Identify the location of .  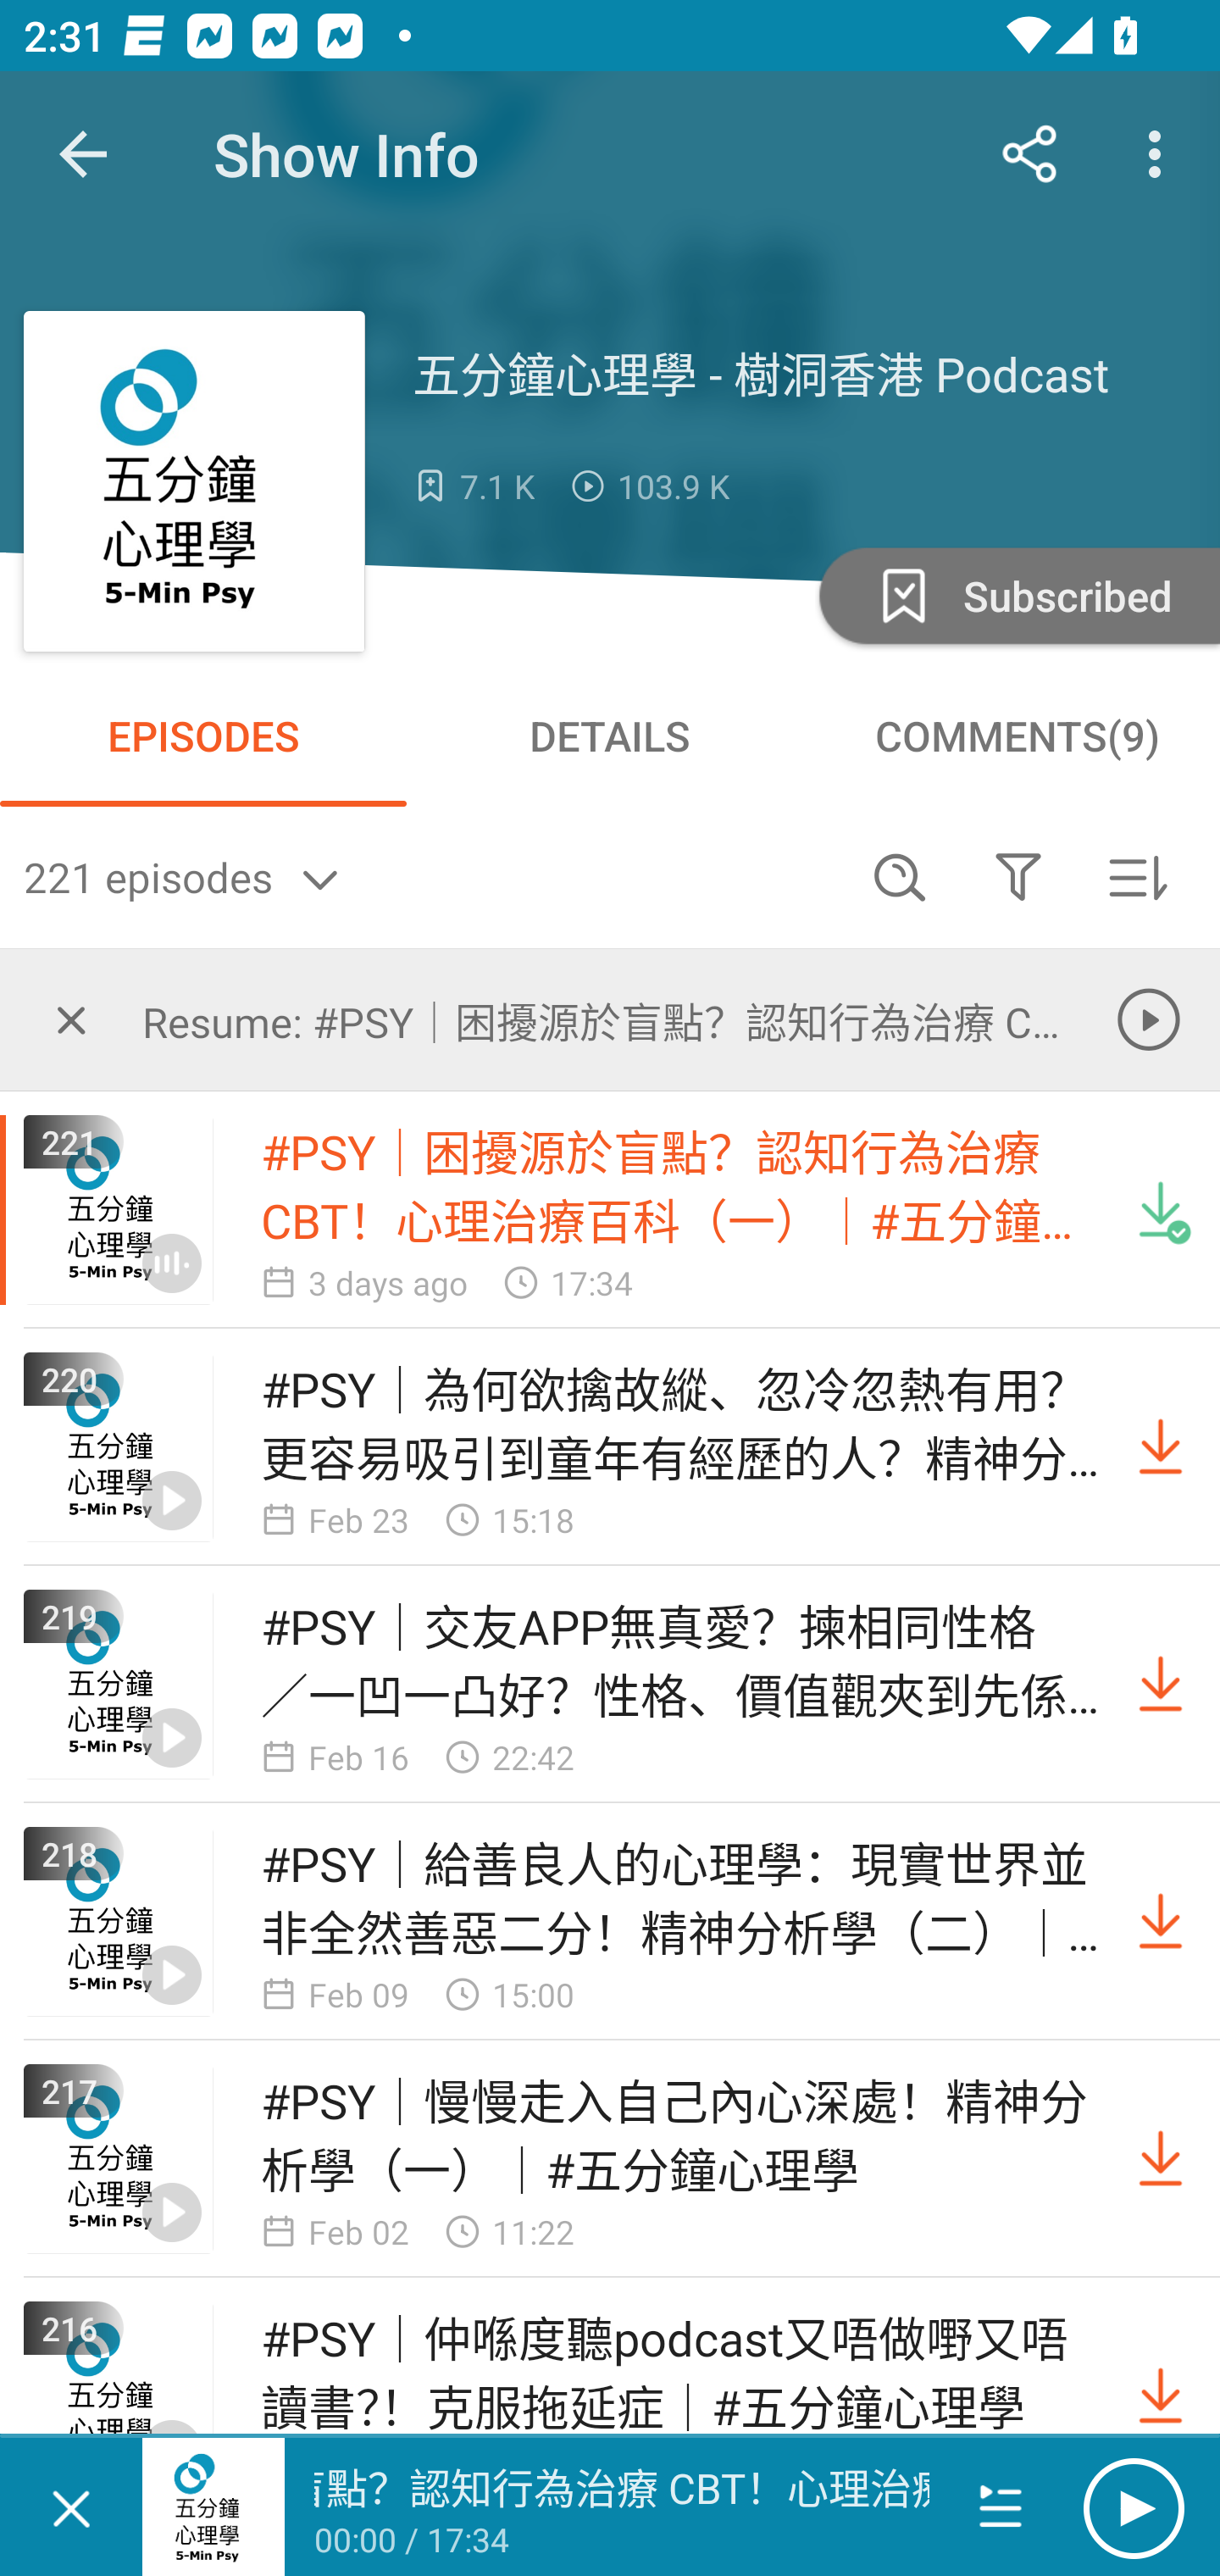
(71, 1019).